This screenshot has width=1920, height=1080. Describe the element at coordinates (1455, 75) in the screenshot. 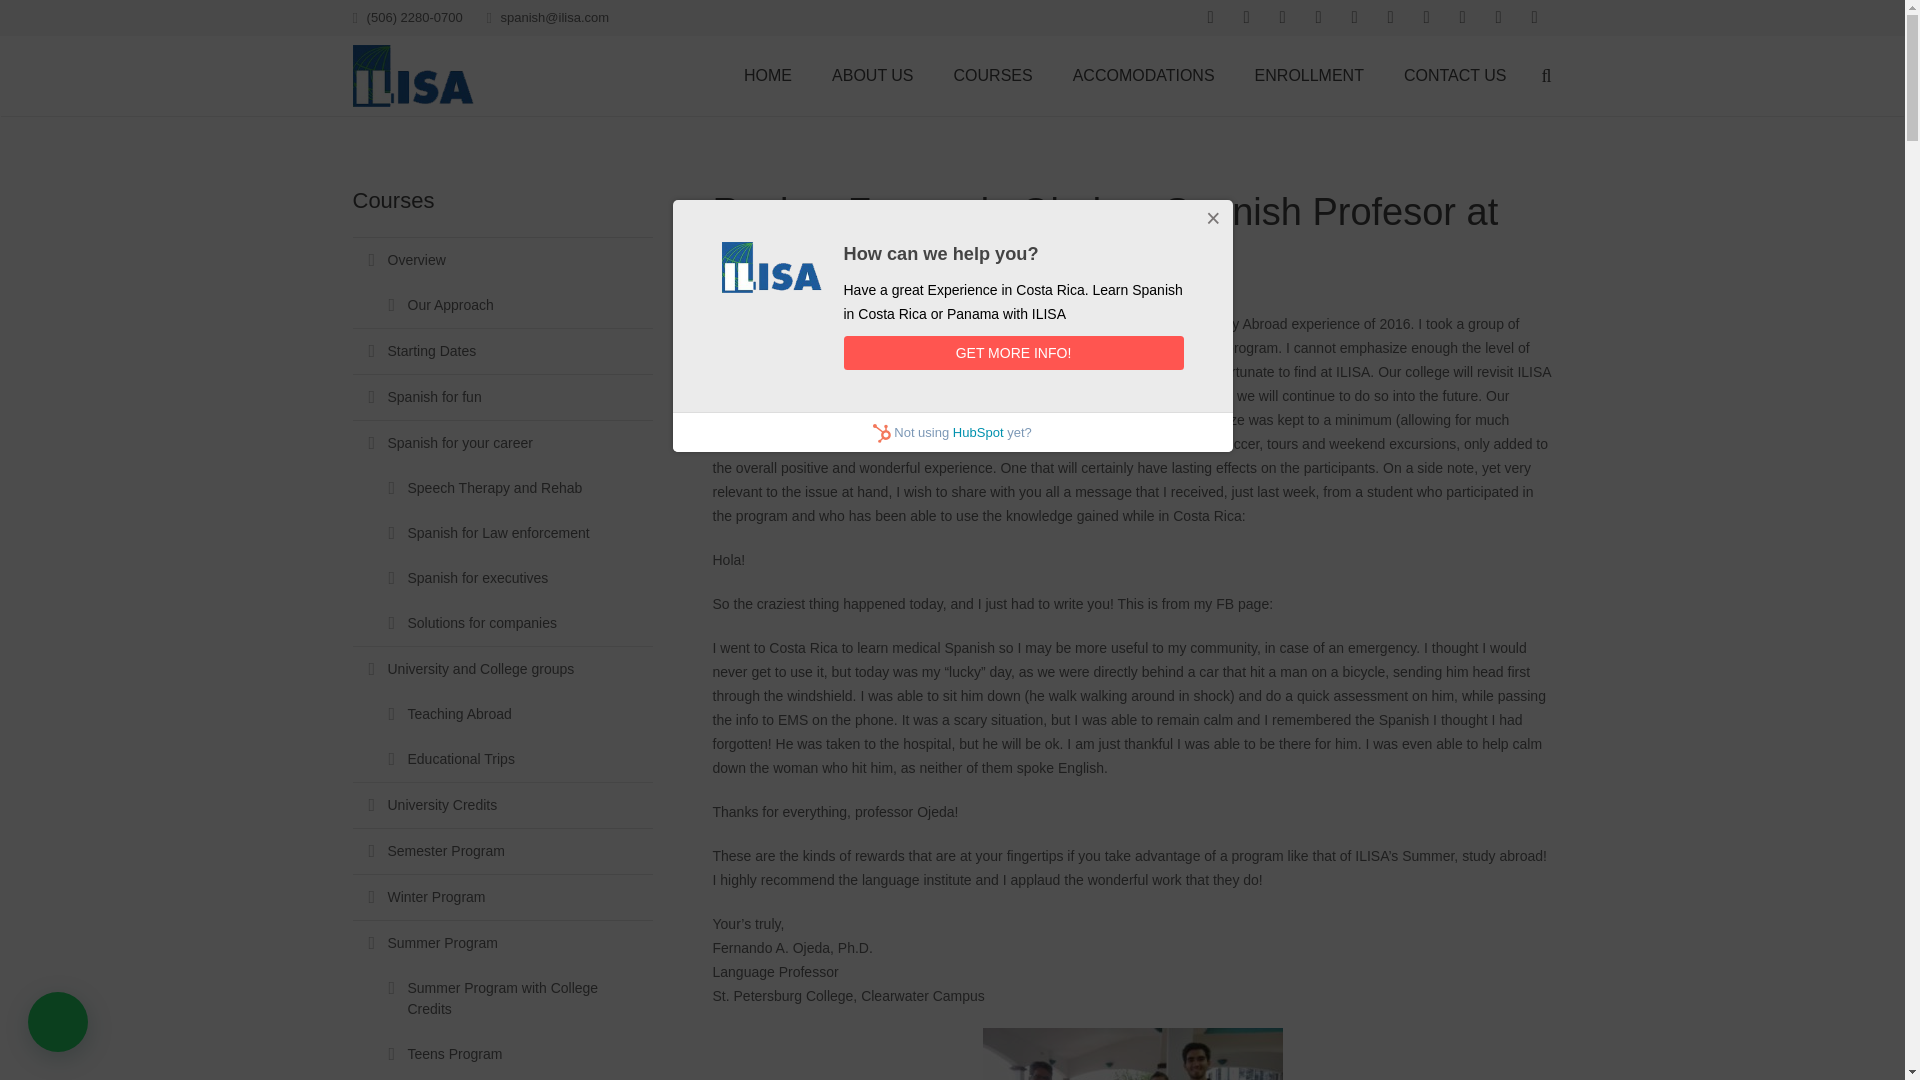

I see `CONTACT US` at that location.